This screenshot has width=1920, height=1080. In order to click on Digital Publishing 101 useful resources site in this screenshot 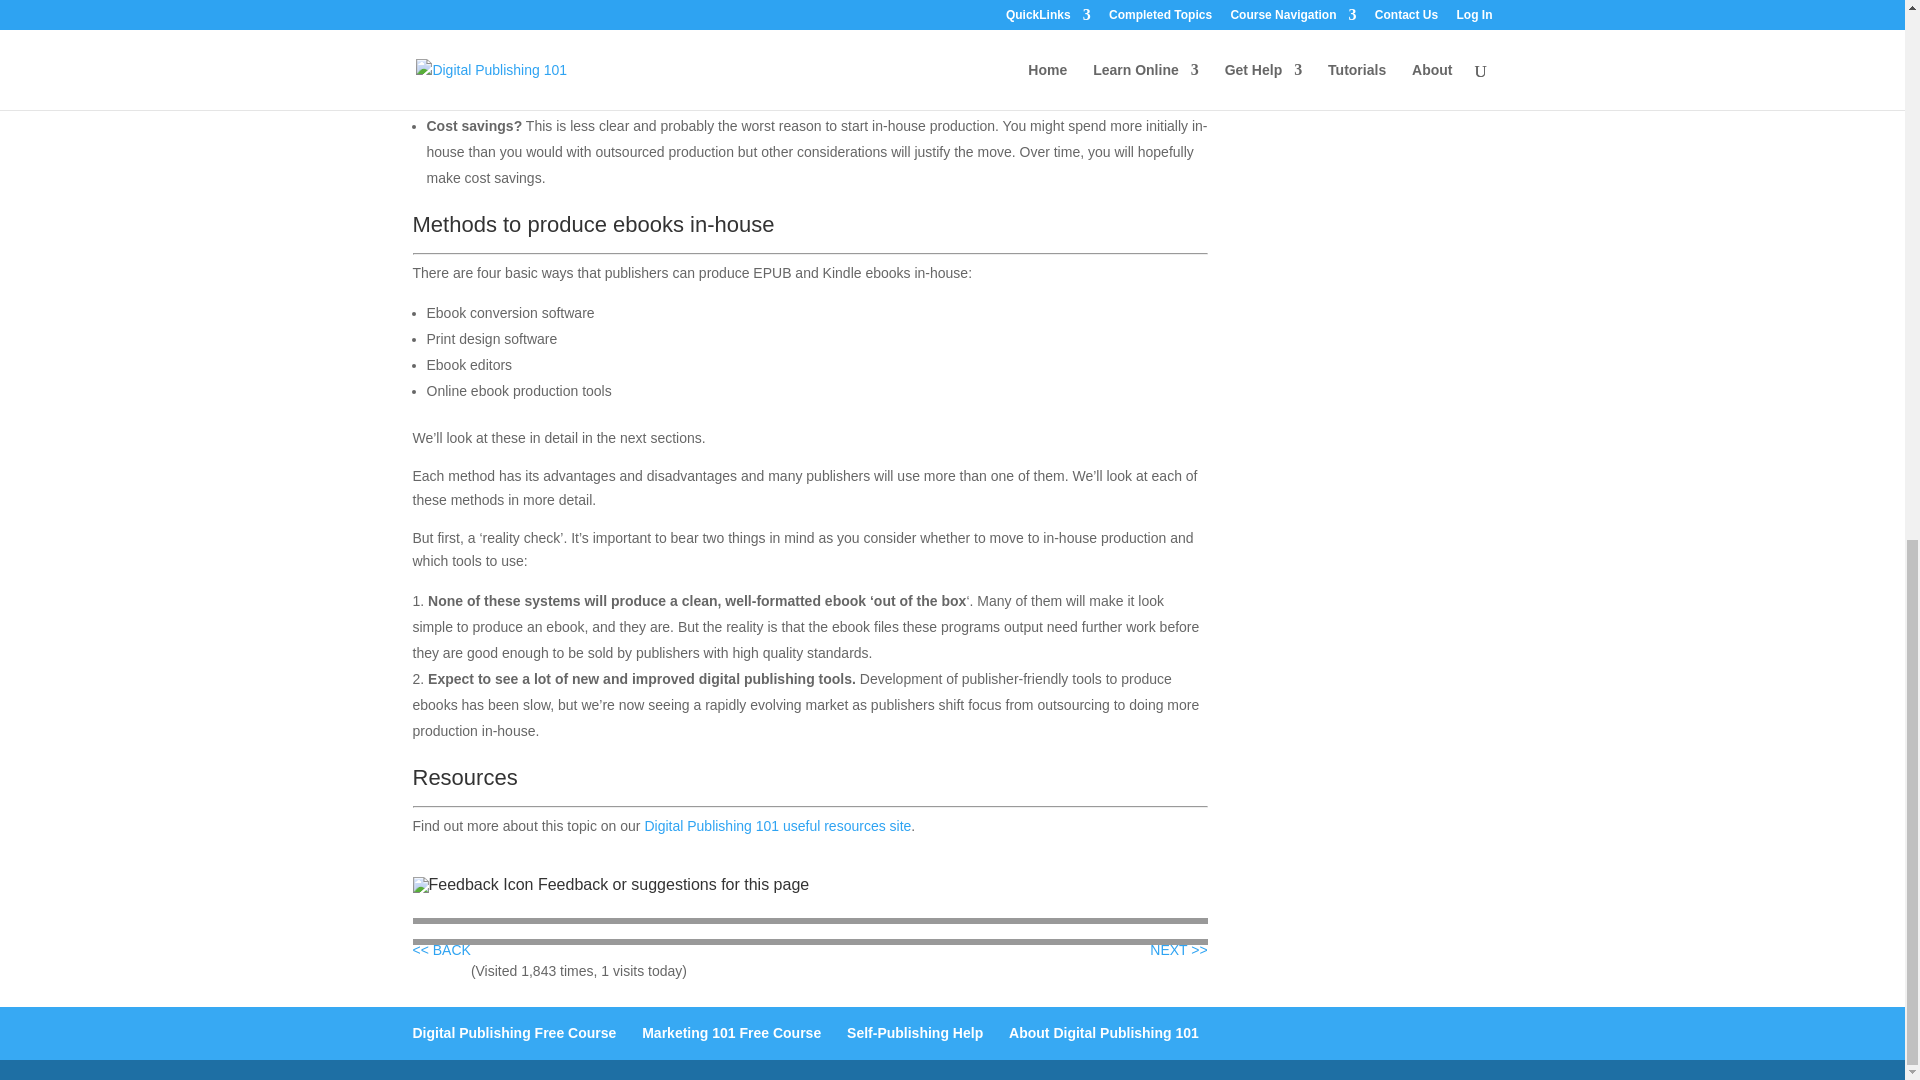, I will do `click(776, 825)`.